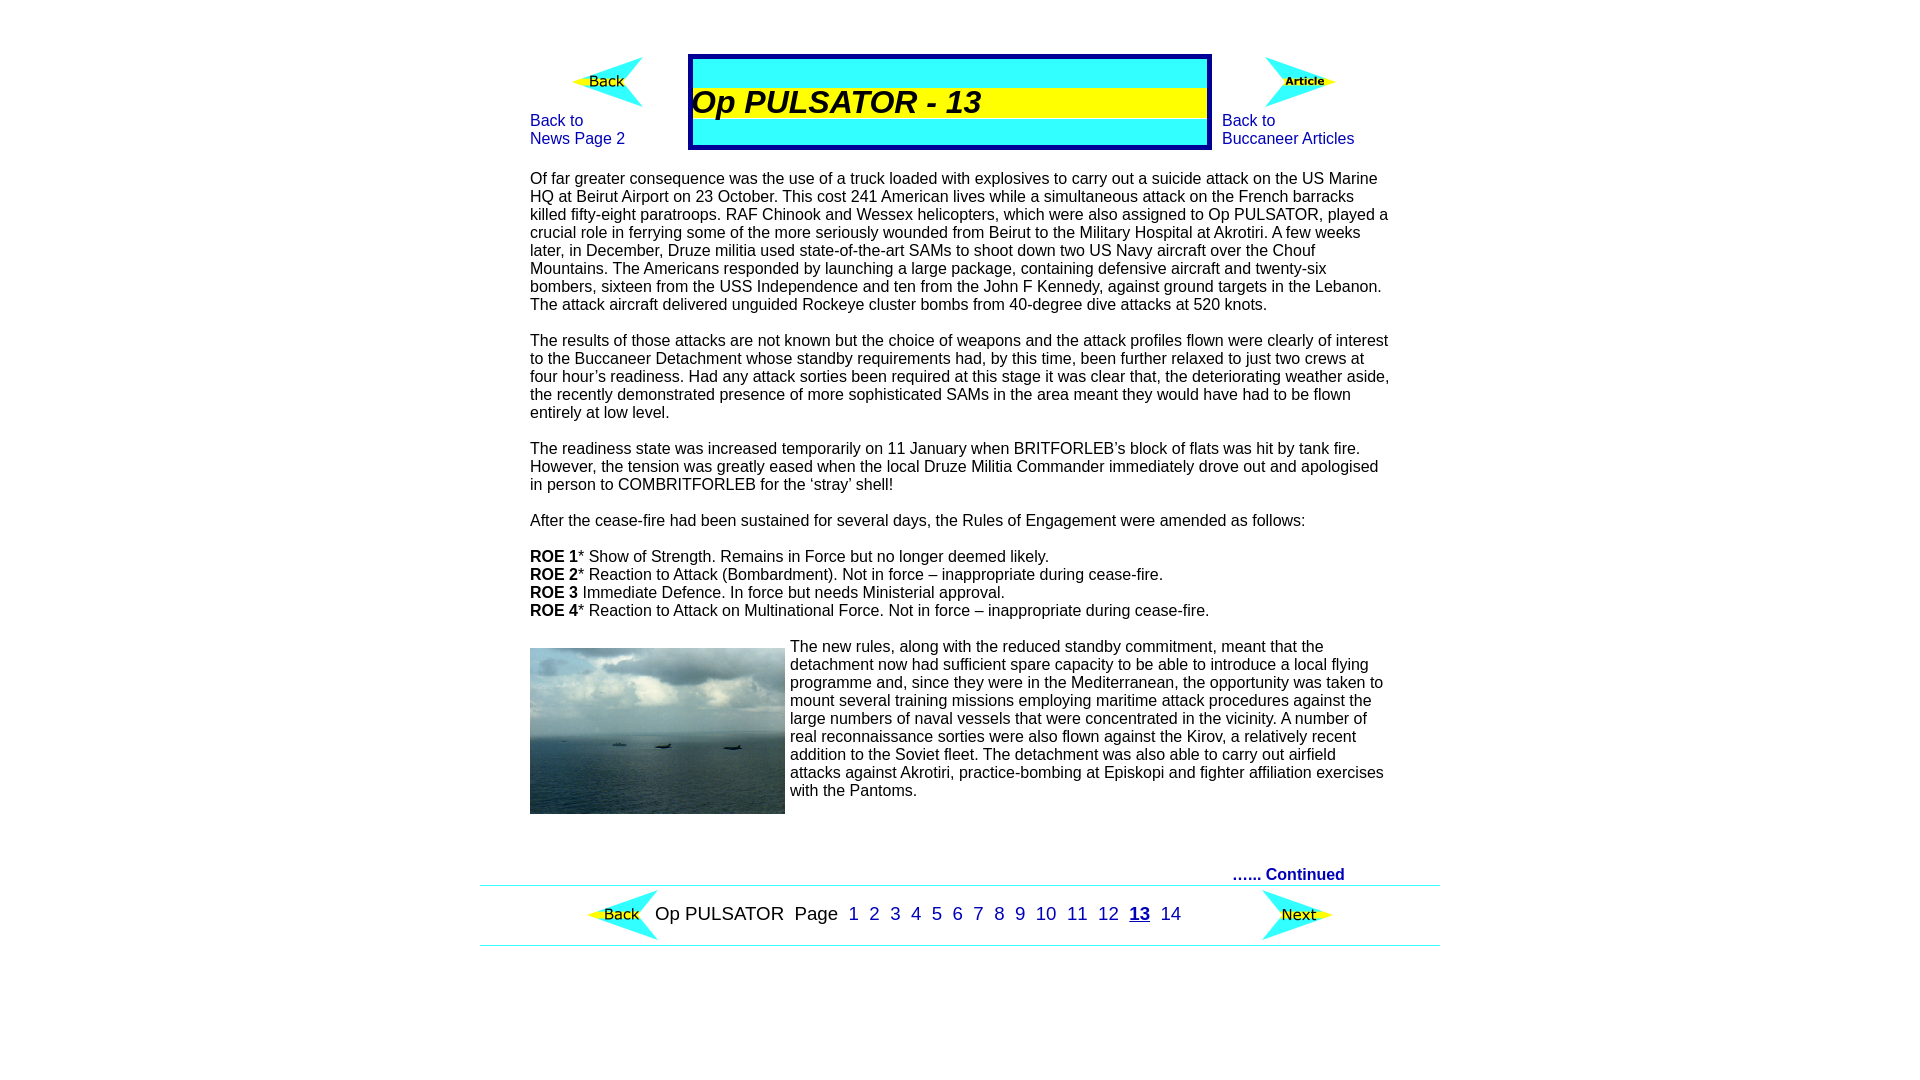 The image size is (1920, 1080). I want to click on 13, so click(1139, 913).